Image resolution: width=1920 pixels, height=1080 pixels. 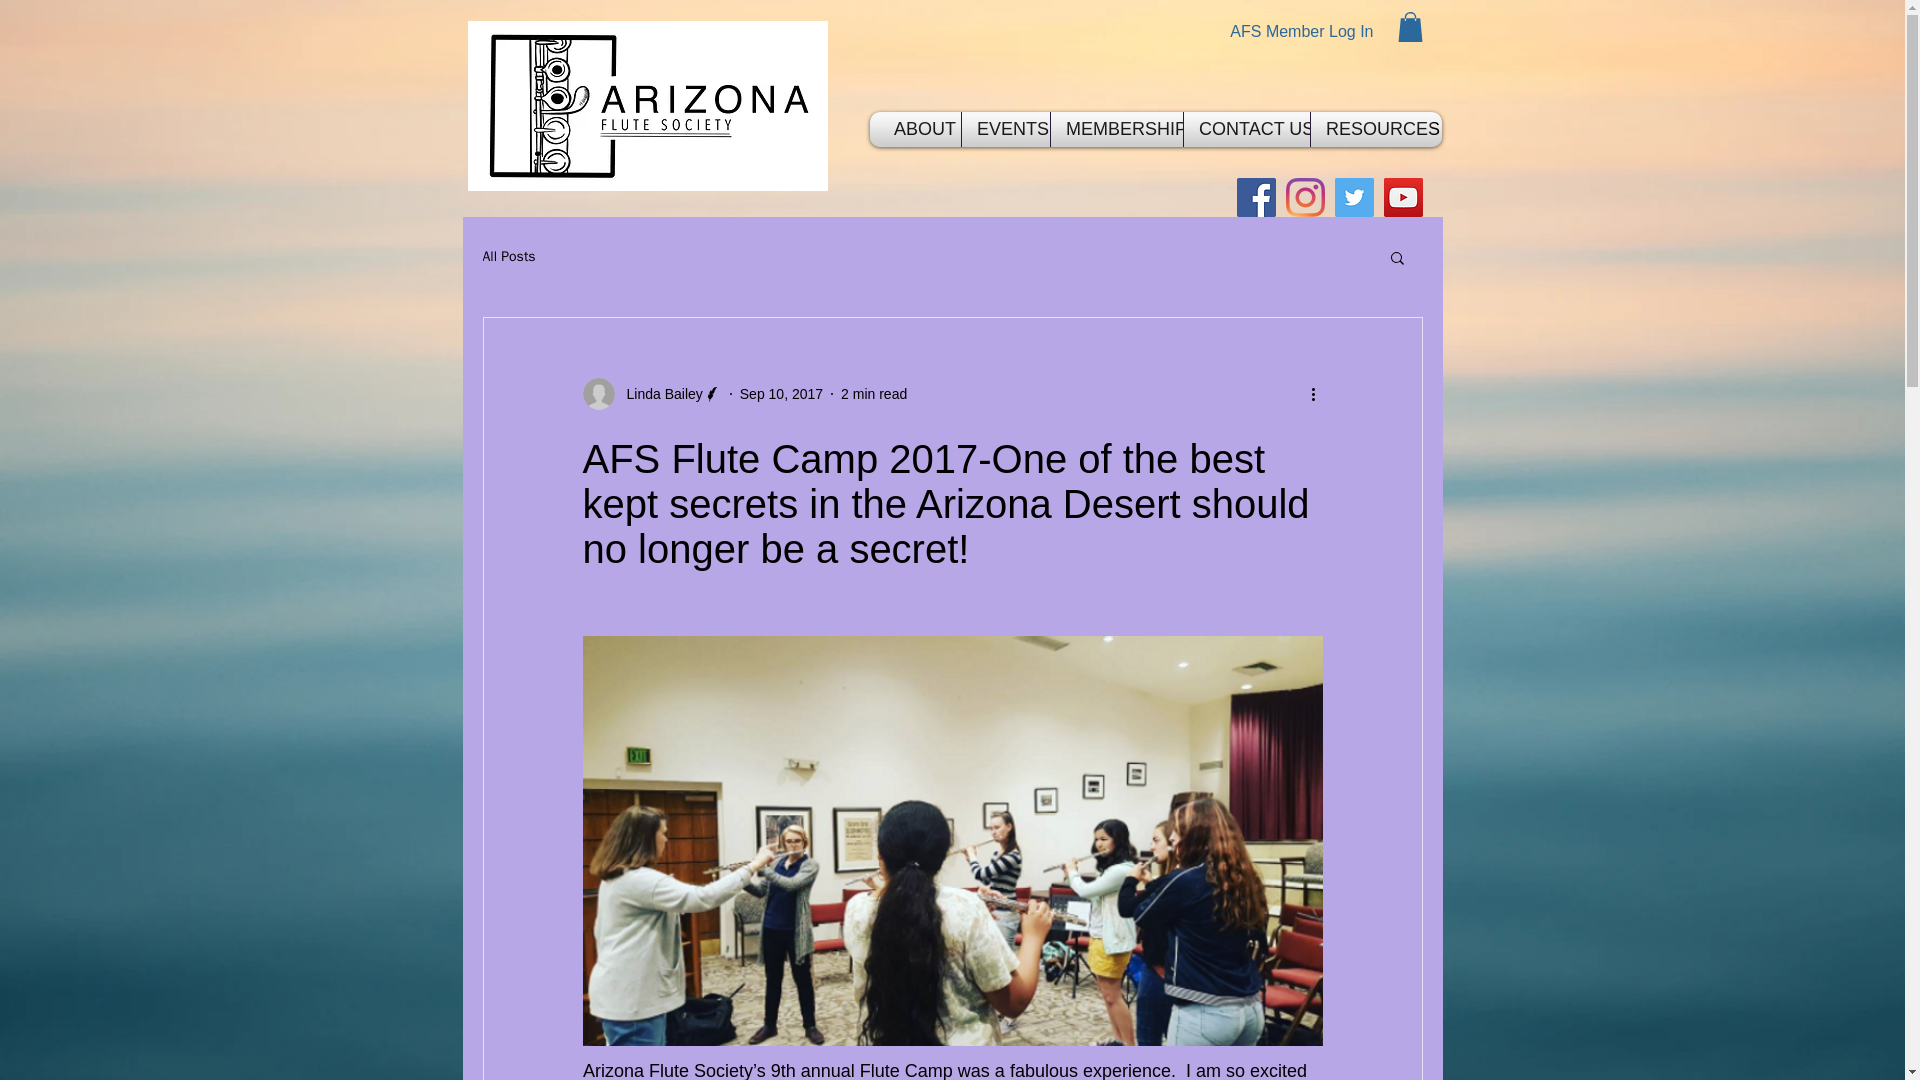 I want to click on MEMBERSHIP, so click(x=1117, y=129).